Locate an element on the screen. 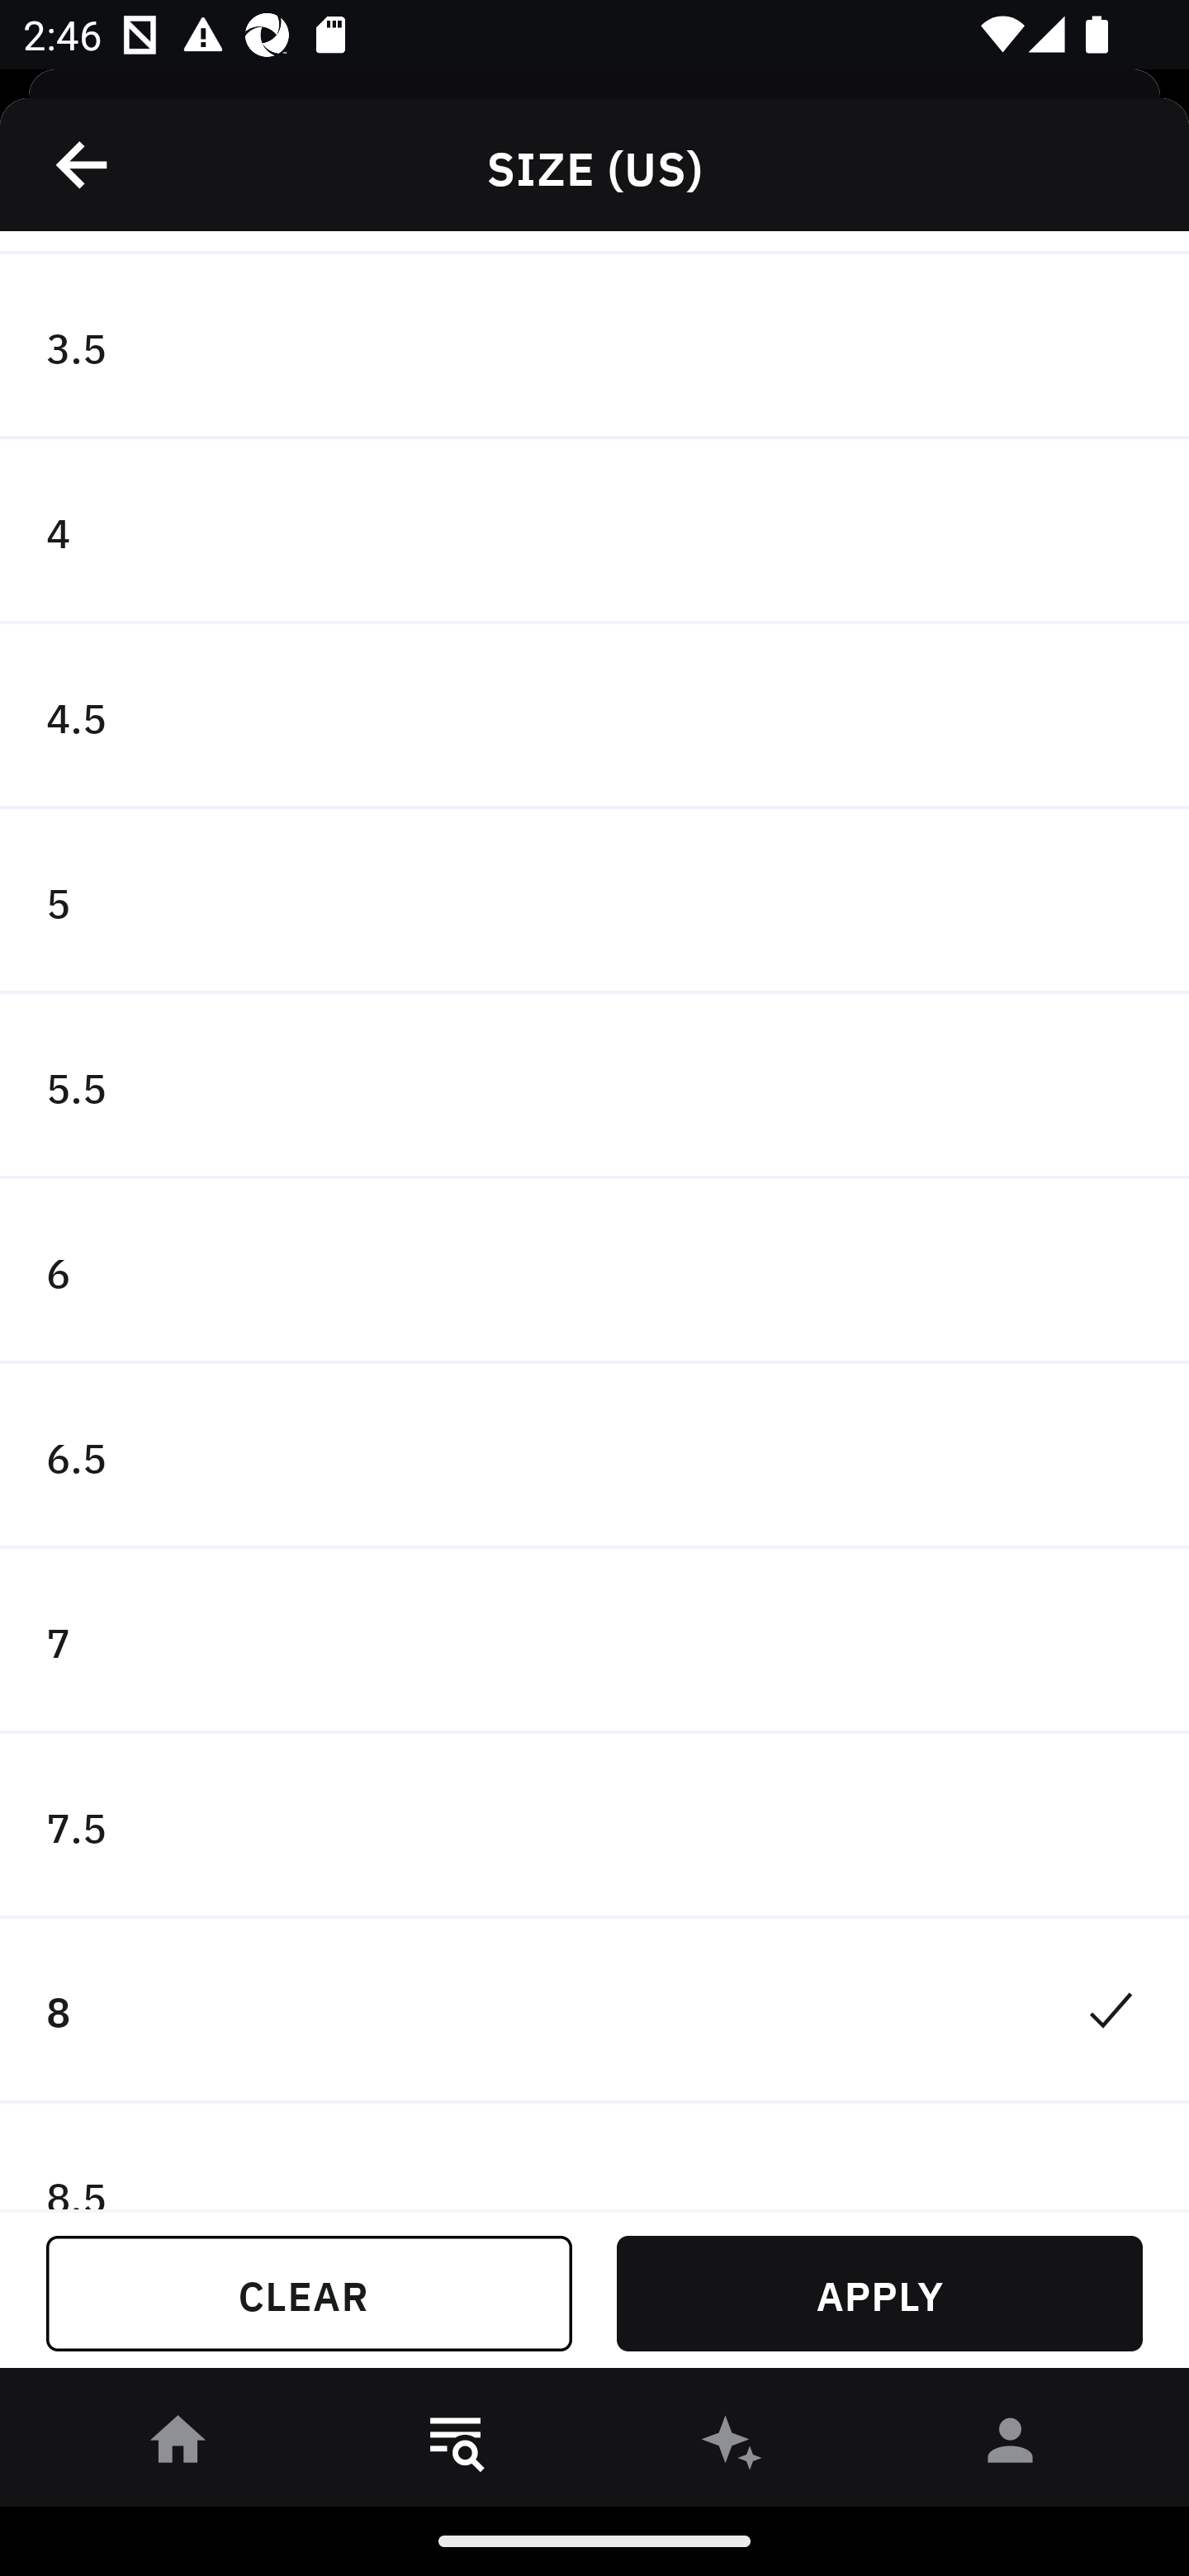 This screenshot has width=1189, height=2576. 󰀄 is located at coordinates (1011, 2446).